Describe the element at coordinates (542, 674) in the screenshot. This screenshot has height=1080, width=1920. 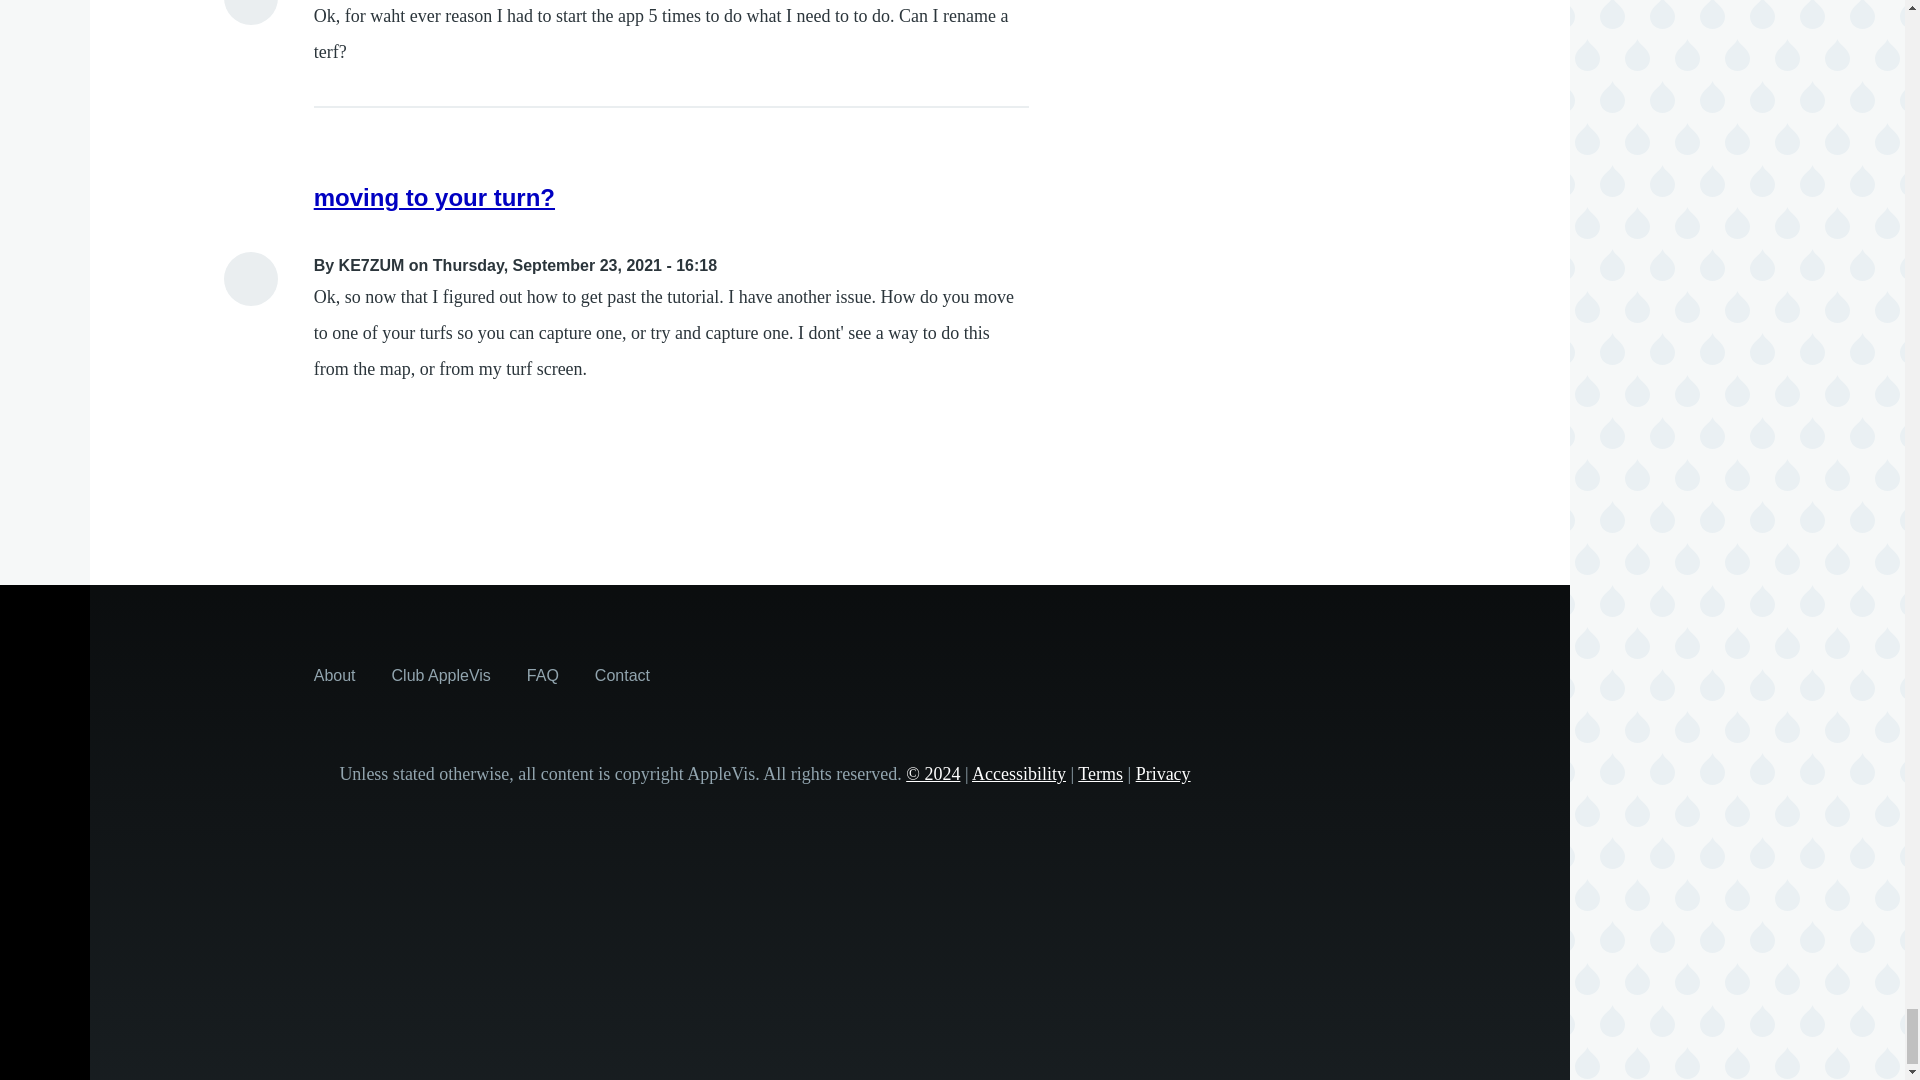
I see `Answers to some frequently asked questions about AppleVis` at that location.